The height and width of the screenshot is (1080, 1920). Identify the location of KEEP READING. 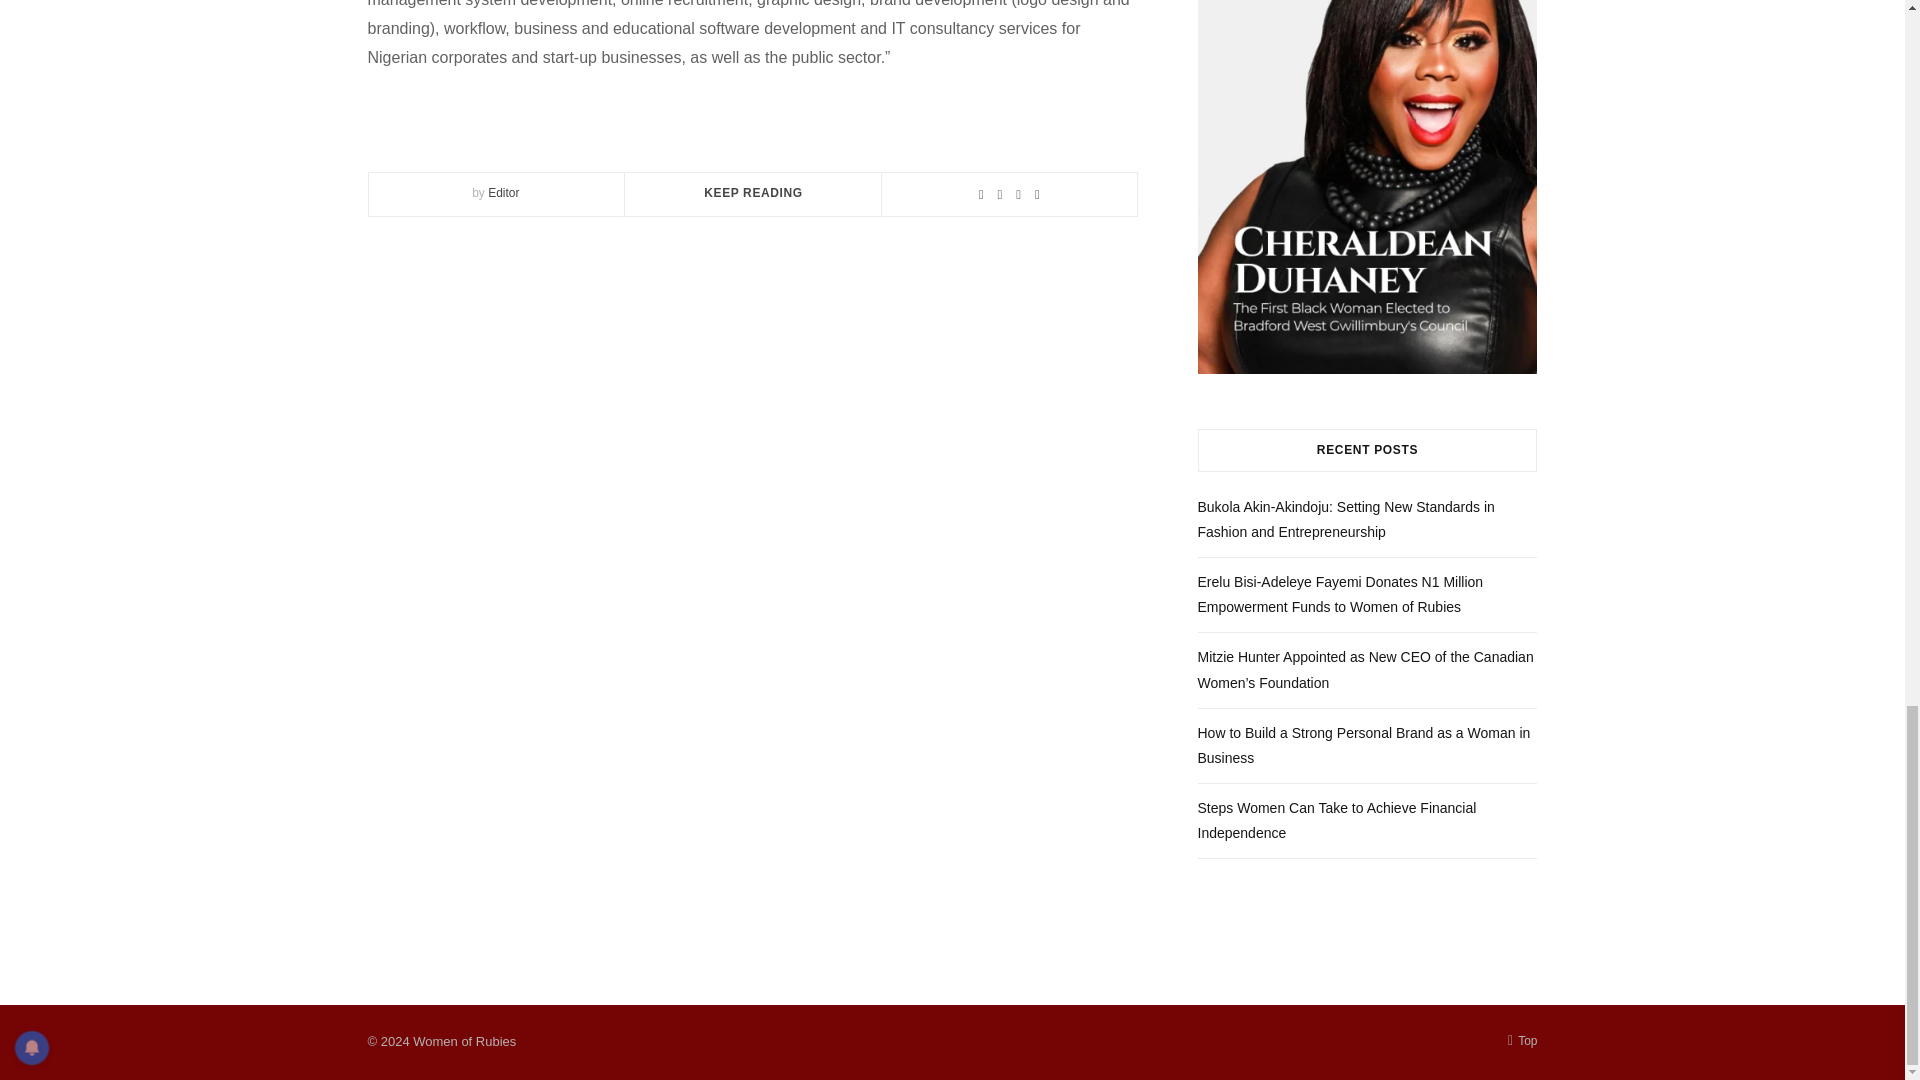
(753, 192).